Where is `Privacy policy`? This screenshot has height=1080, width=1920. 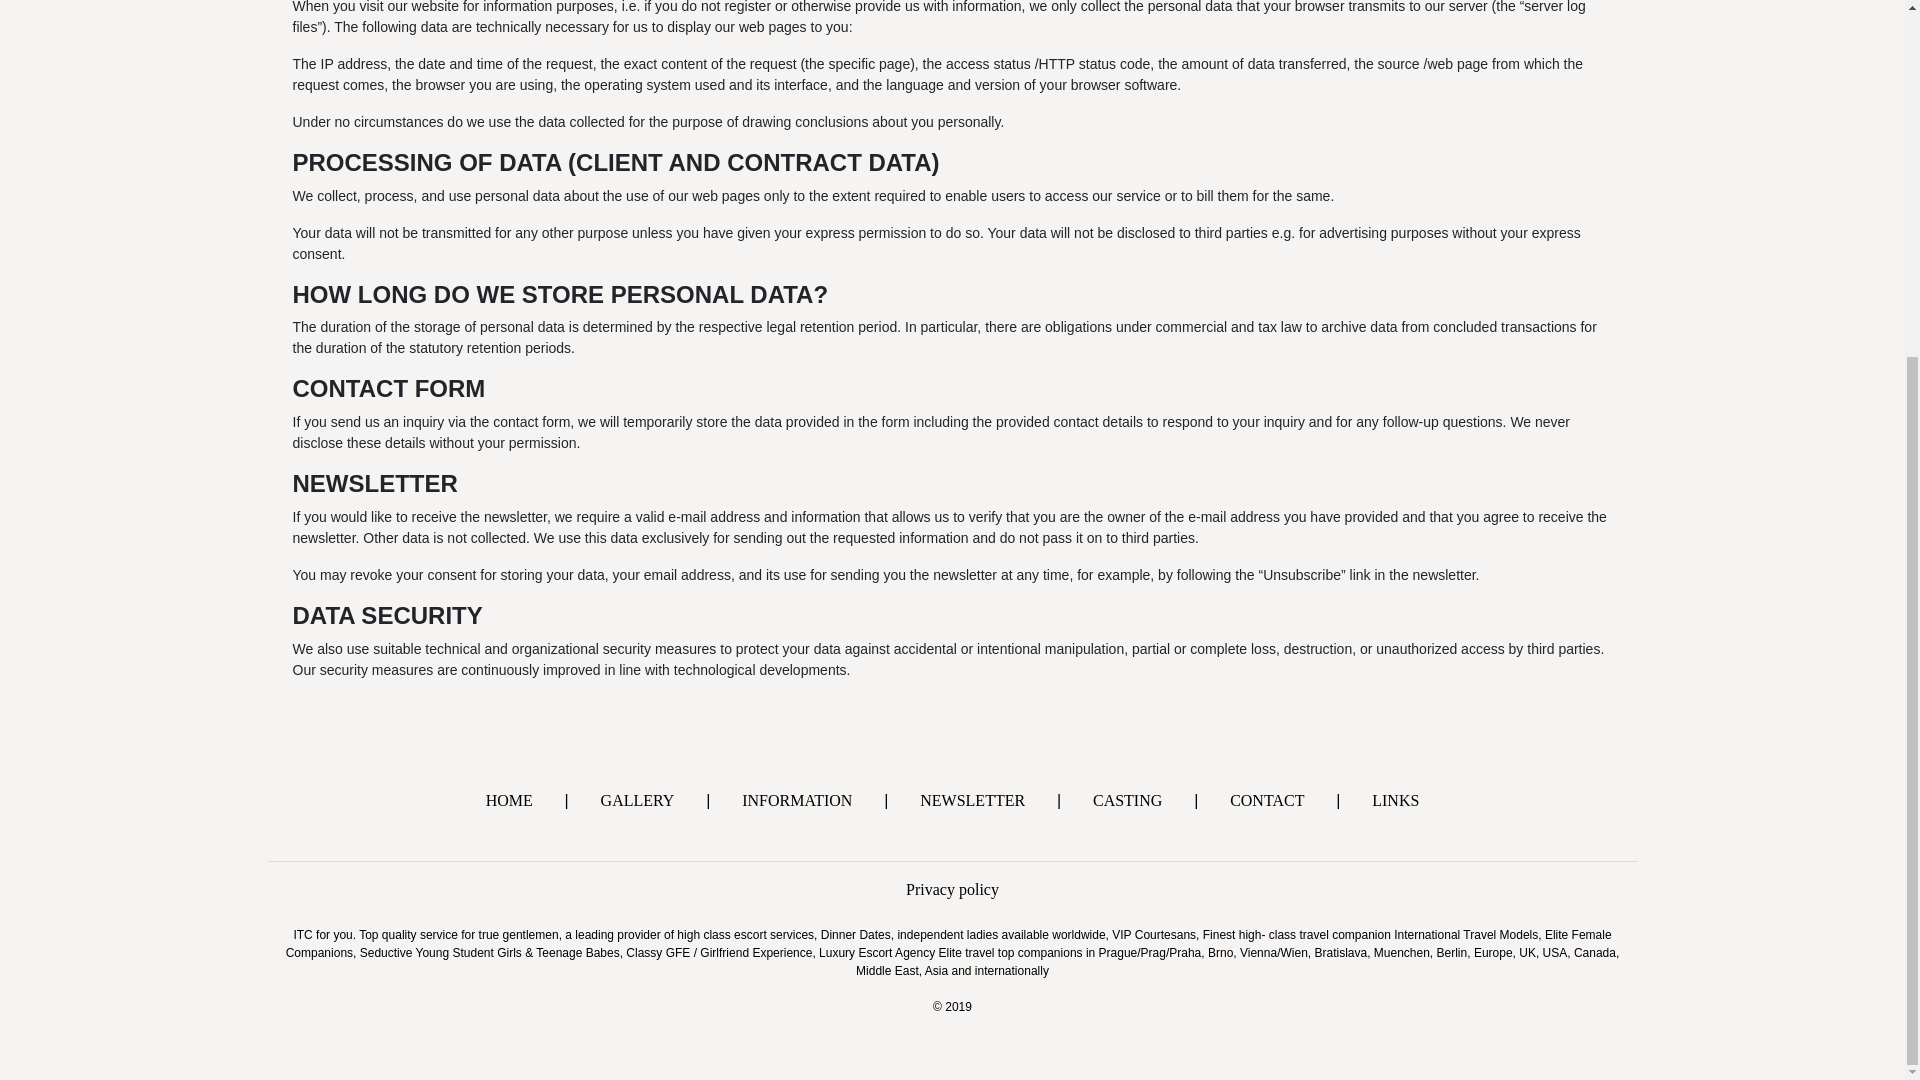
Privacy policy is located at coordinates (953, 889).